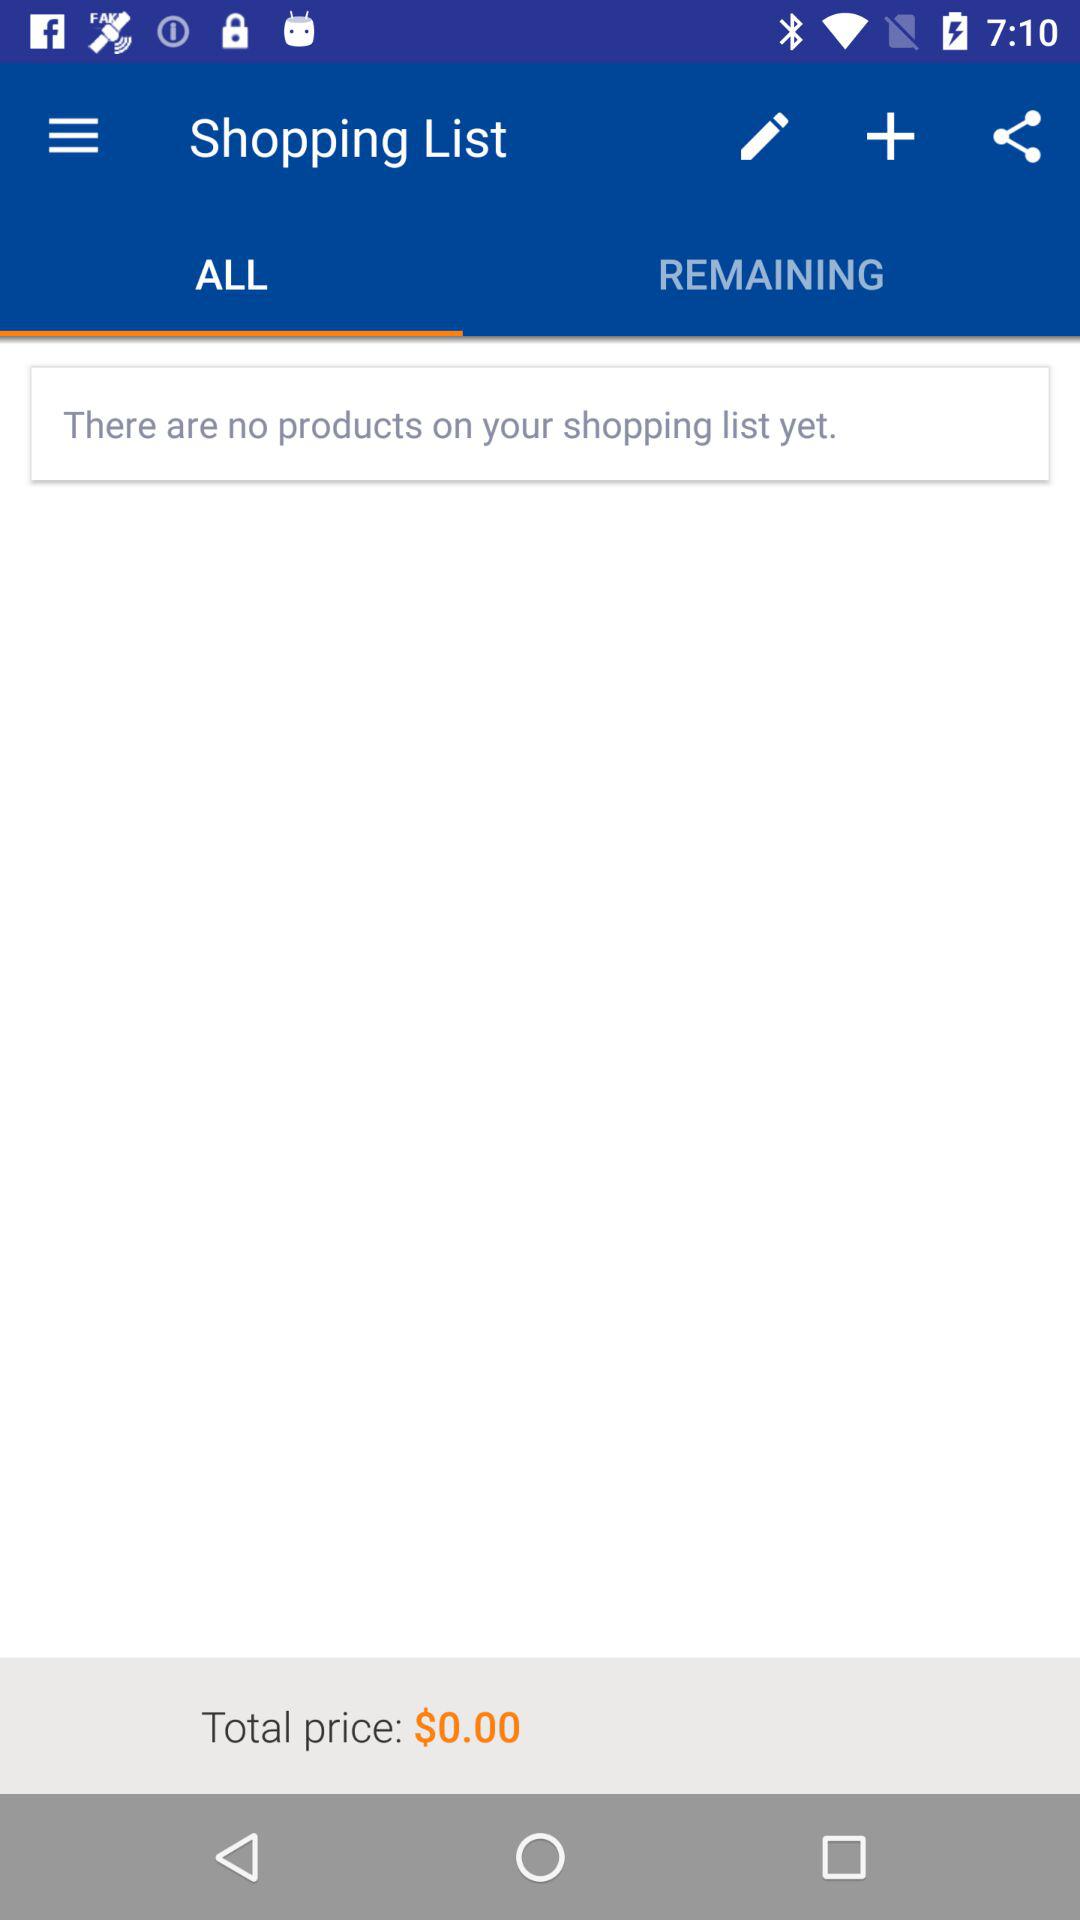 The width and height of the screenshot is (1080, 1920). What do you see at coordinates (764, 136) in the screenshot?
I see `turn on the app to the right of the shopping list icon` at bounding box center [764, 136].